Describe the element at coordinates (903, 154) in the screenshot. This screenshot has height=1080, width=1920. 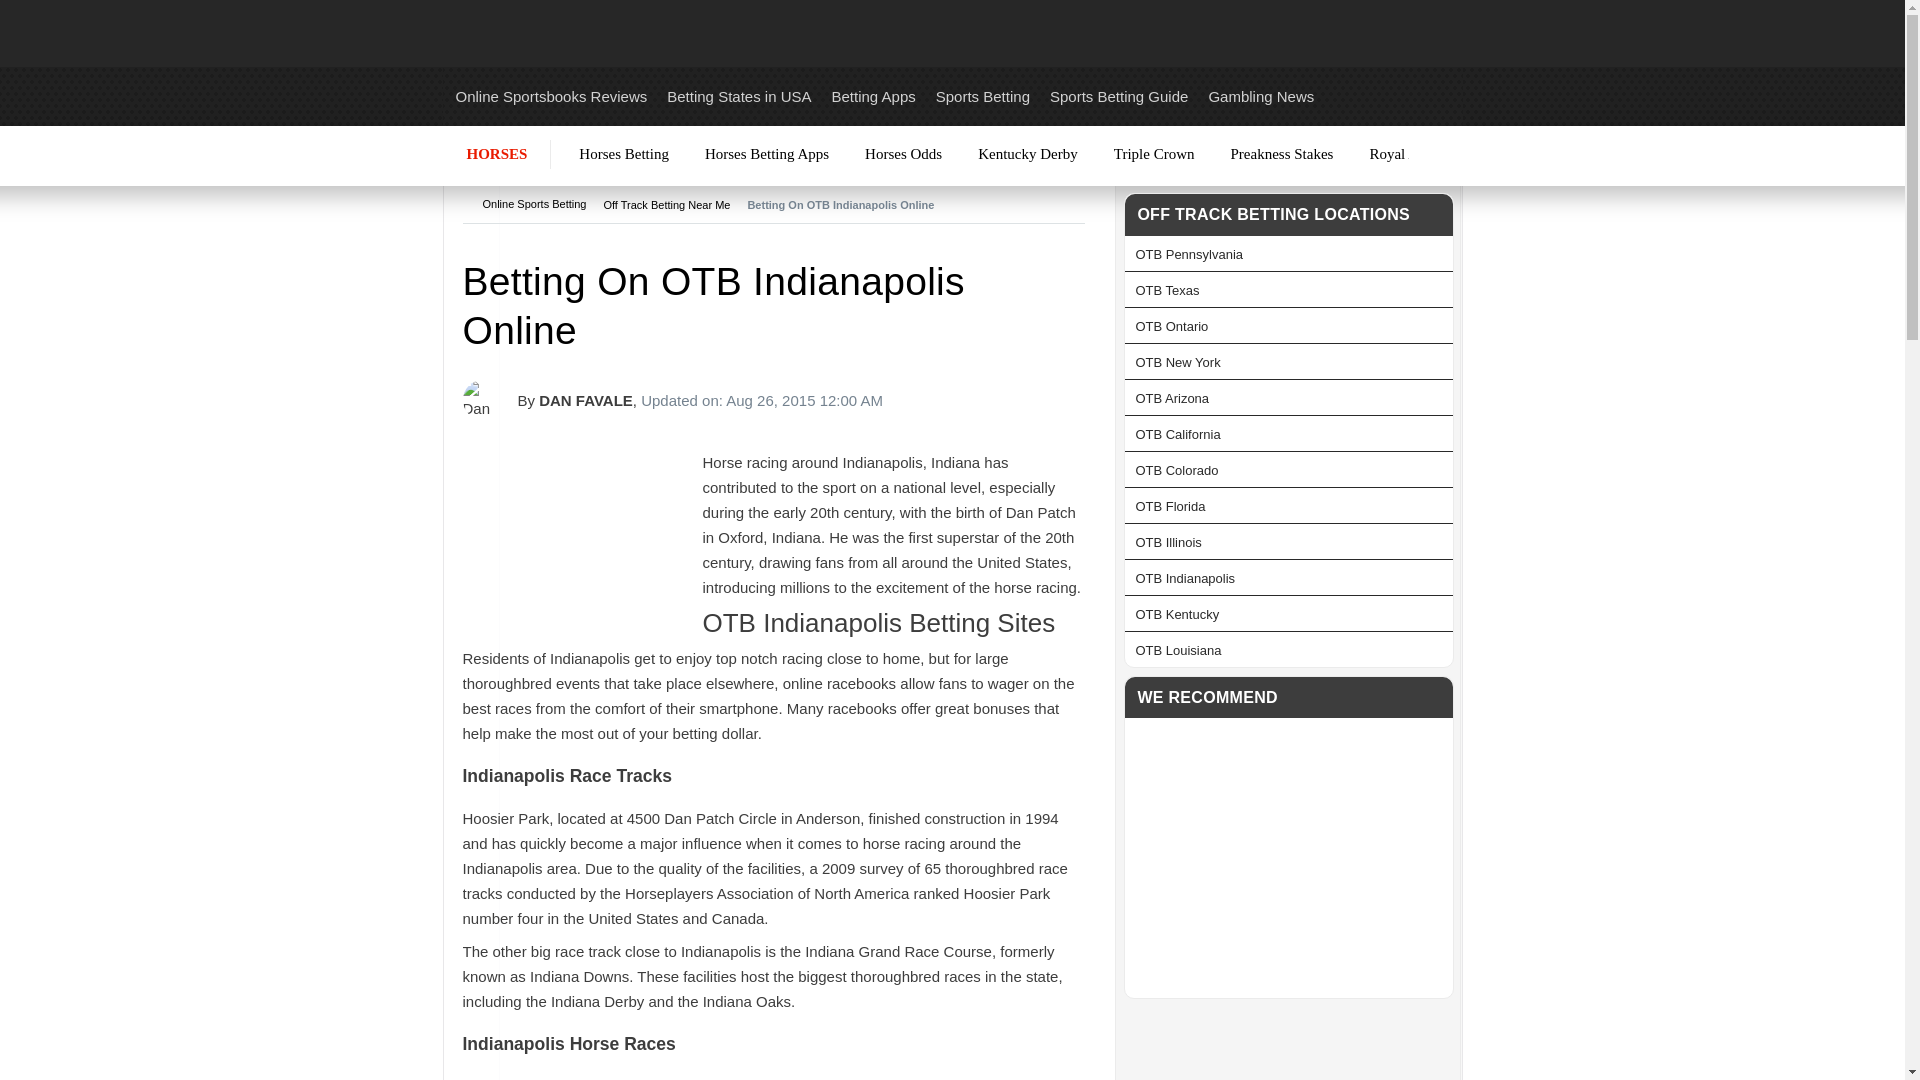
I see `Horses Odds` at that location.